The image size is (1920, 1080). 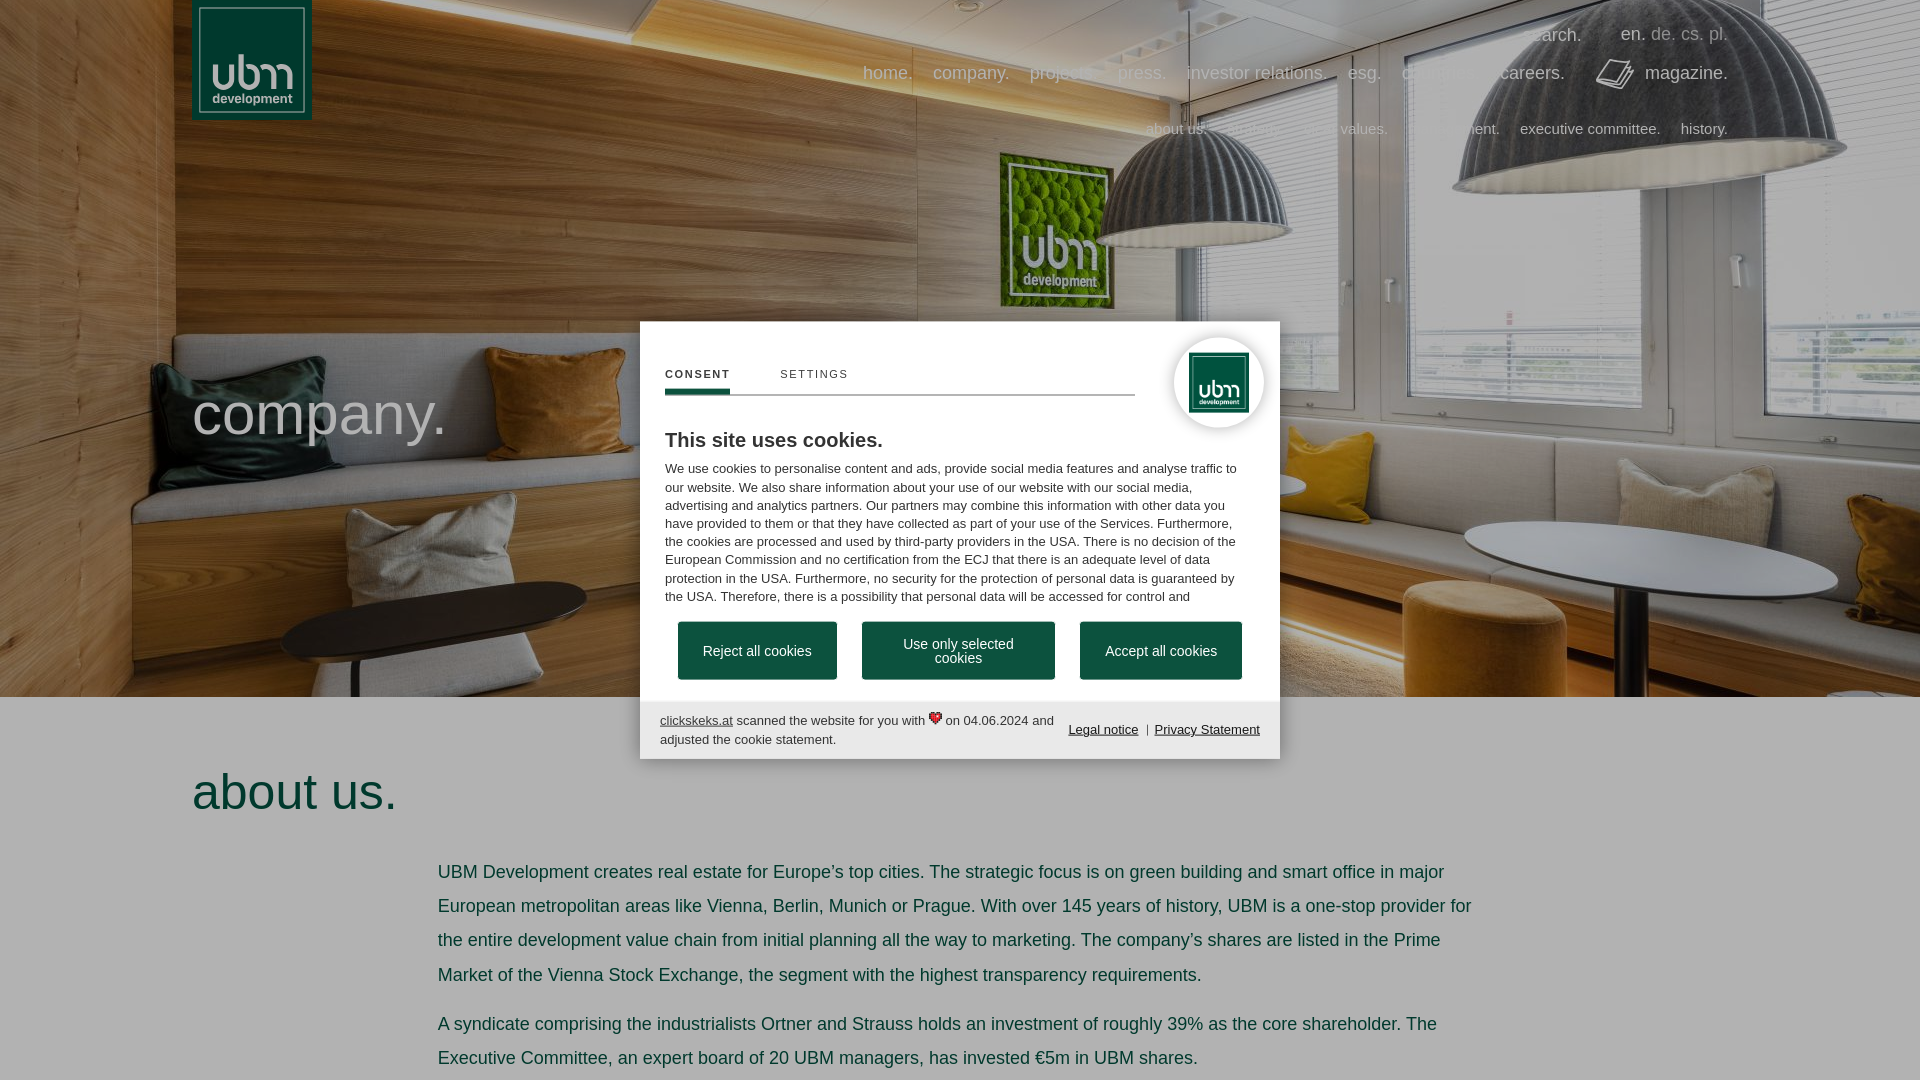 I want to click on home., so click(x=888, y=72).